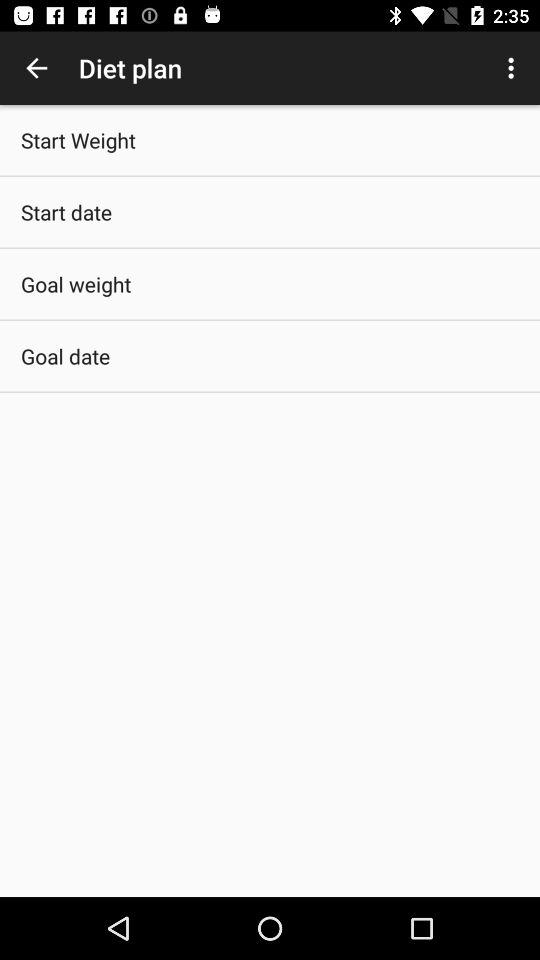 The image size is (540, 960). Describe the element at coordinates (36, 68) in the screenshot. I see `select icon to the left of diet plan icon` at that location.